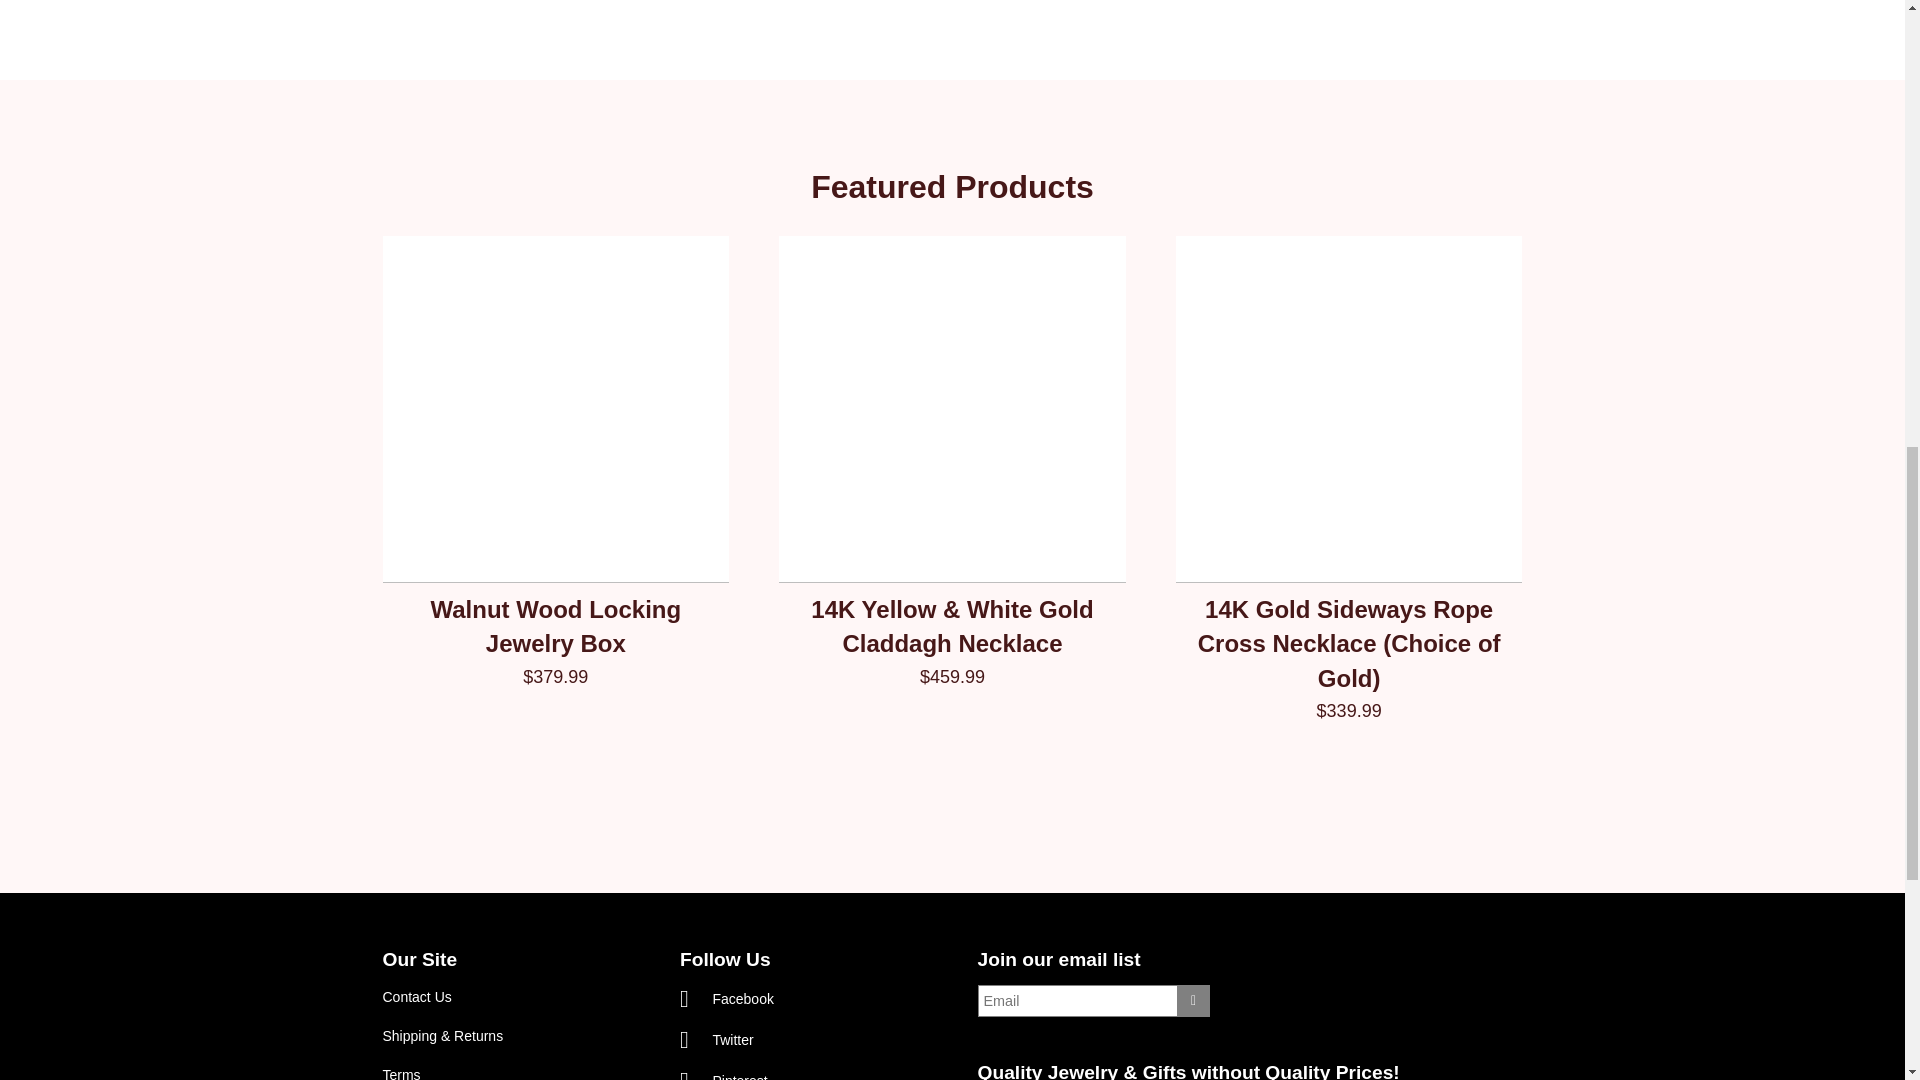 Image resolution: width=1920 pixels, height=1080 pixels. I want to click on Contact Us, so click(416, 997).